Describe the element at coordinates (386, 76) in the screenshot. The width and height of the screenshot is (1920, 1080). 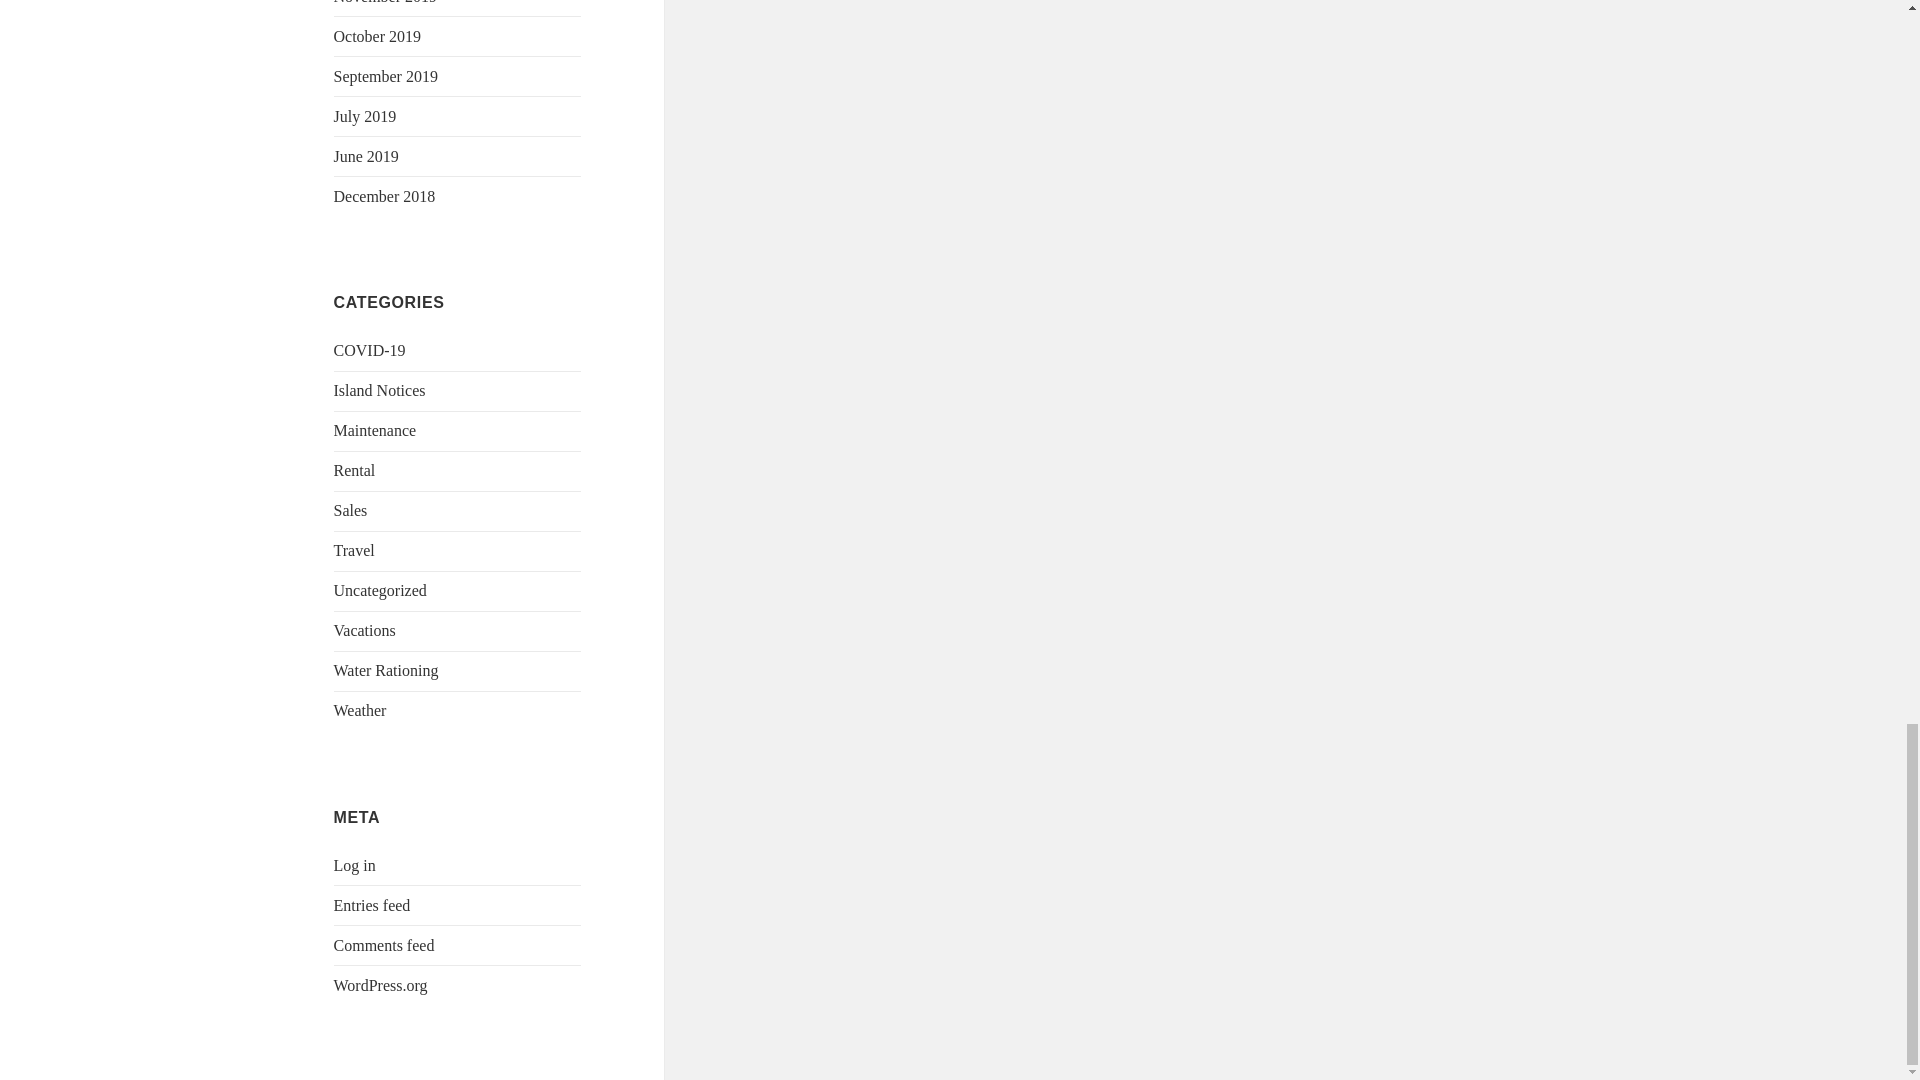
I see `September 2019` at that location.